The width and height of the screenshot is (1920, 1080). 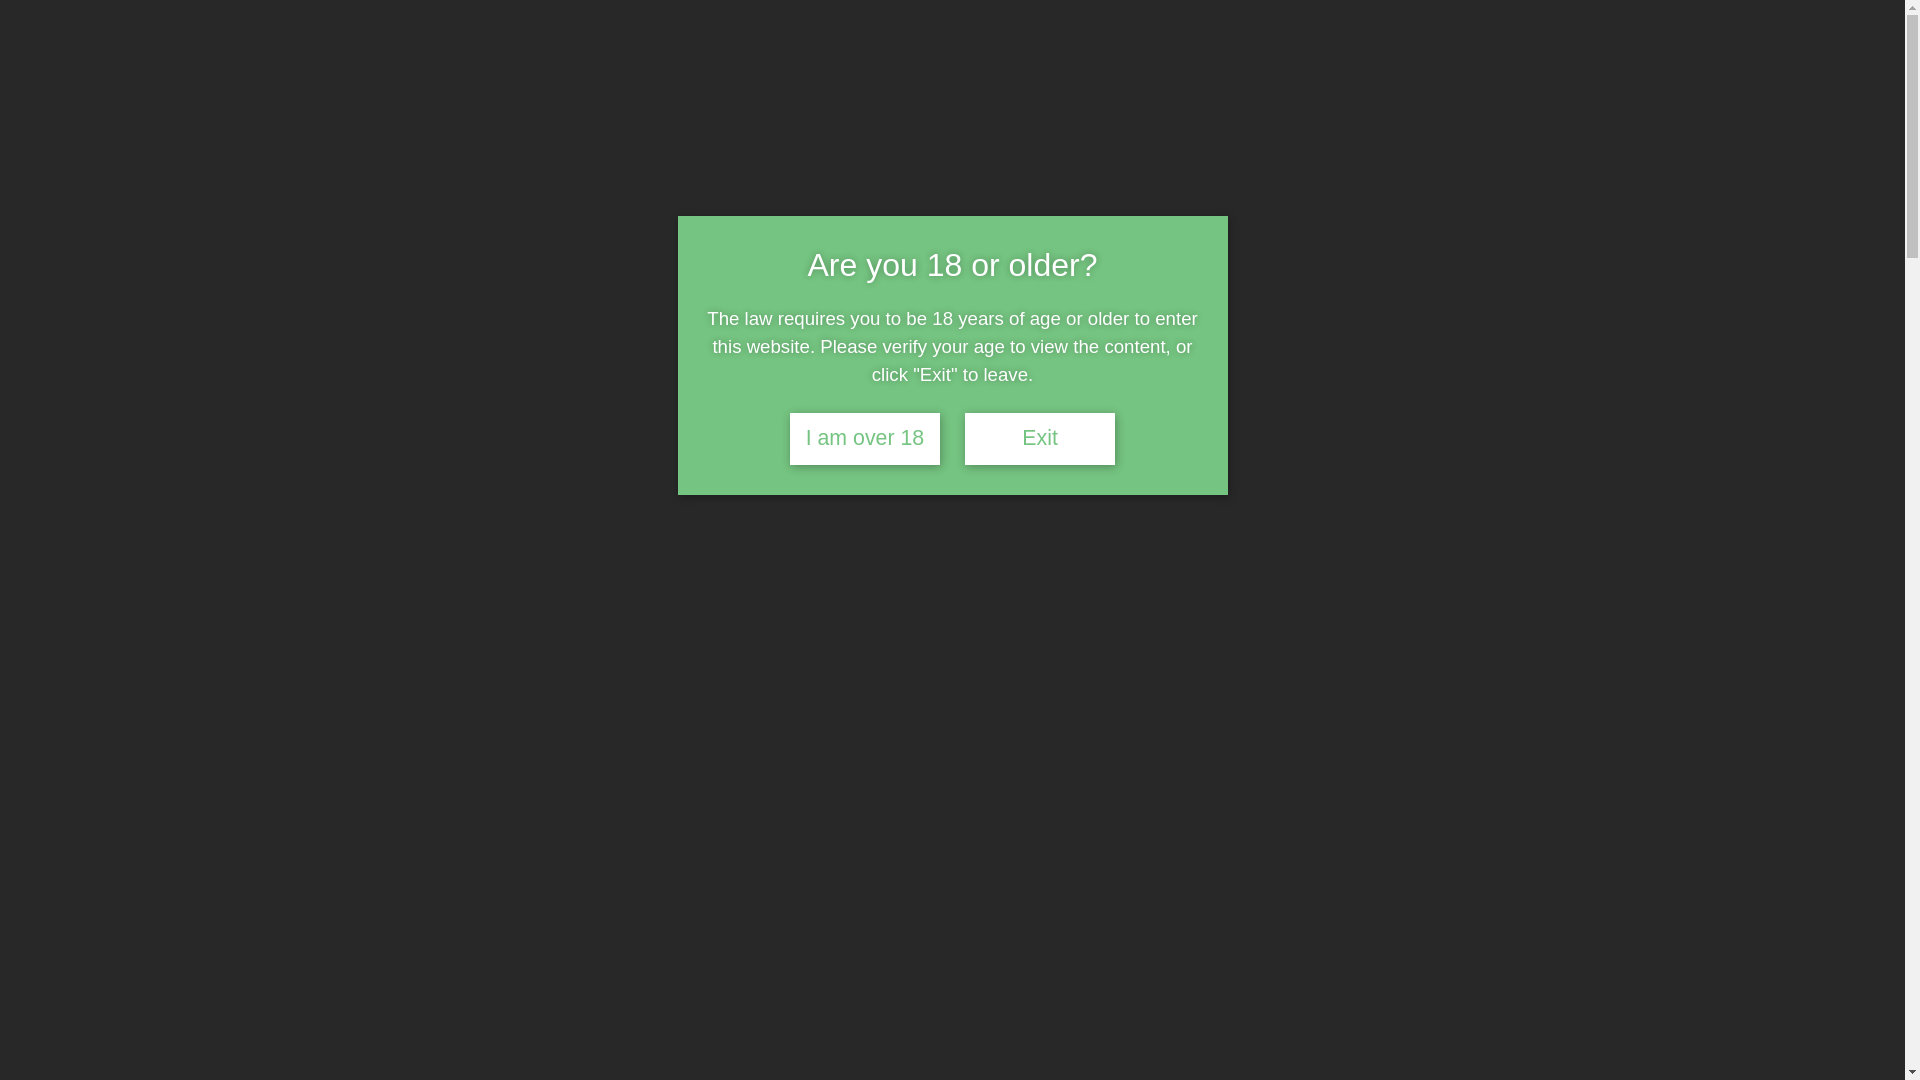 What do you see at coordinates (987, 244) in the screenshot?
I see `Ganjactivist.com T.V` at bounding box center [987, 244].